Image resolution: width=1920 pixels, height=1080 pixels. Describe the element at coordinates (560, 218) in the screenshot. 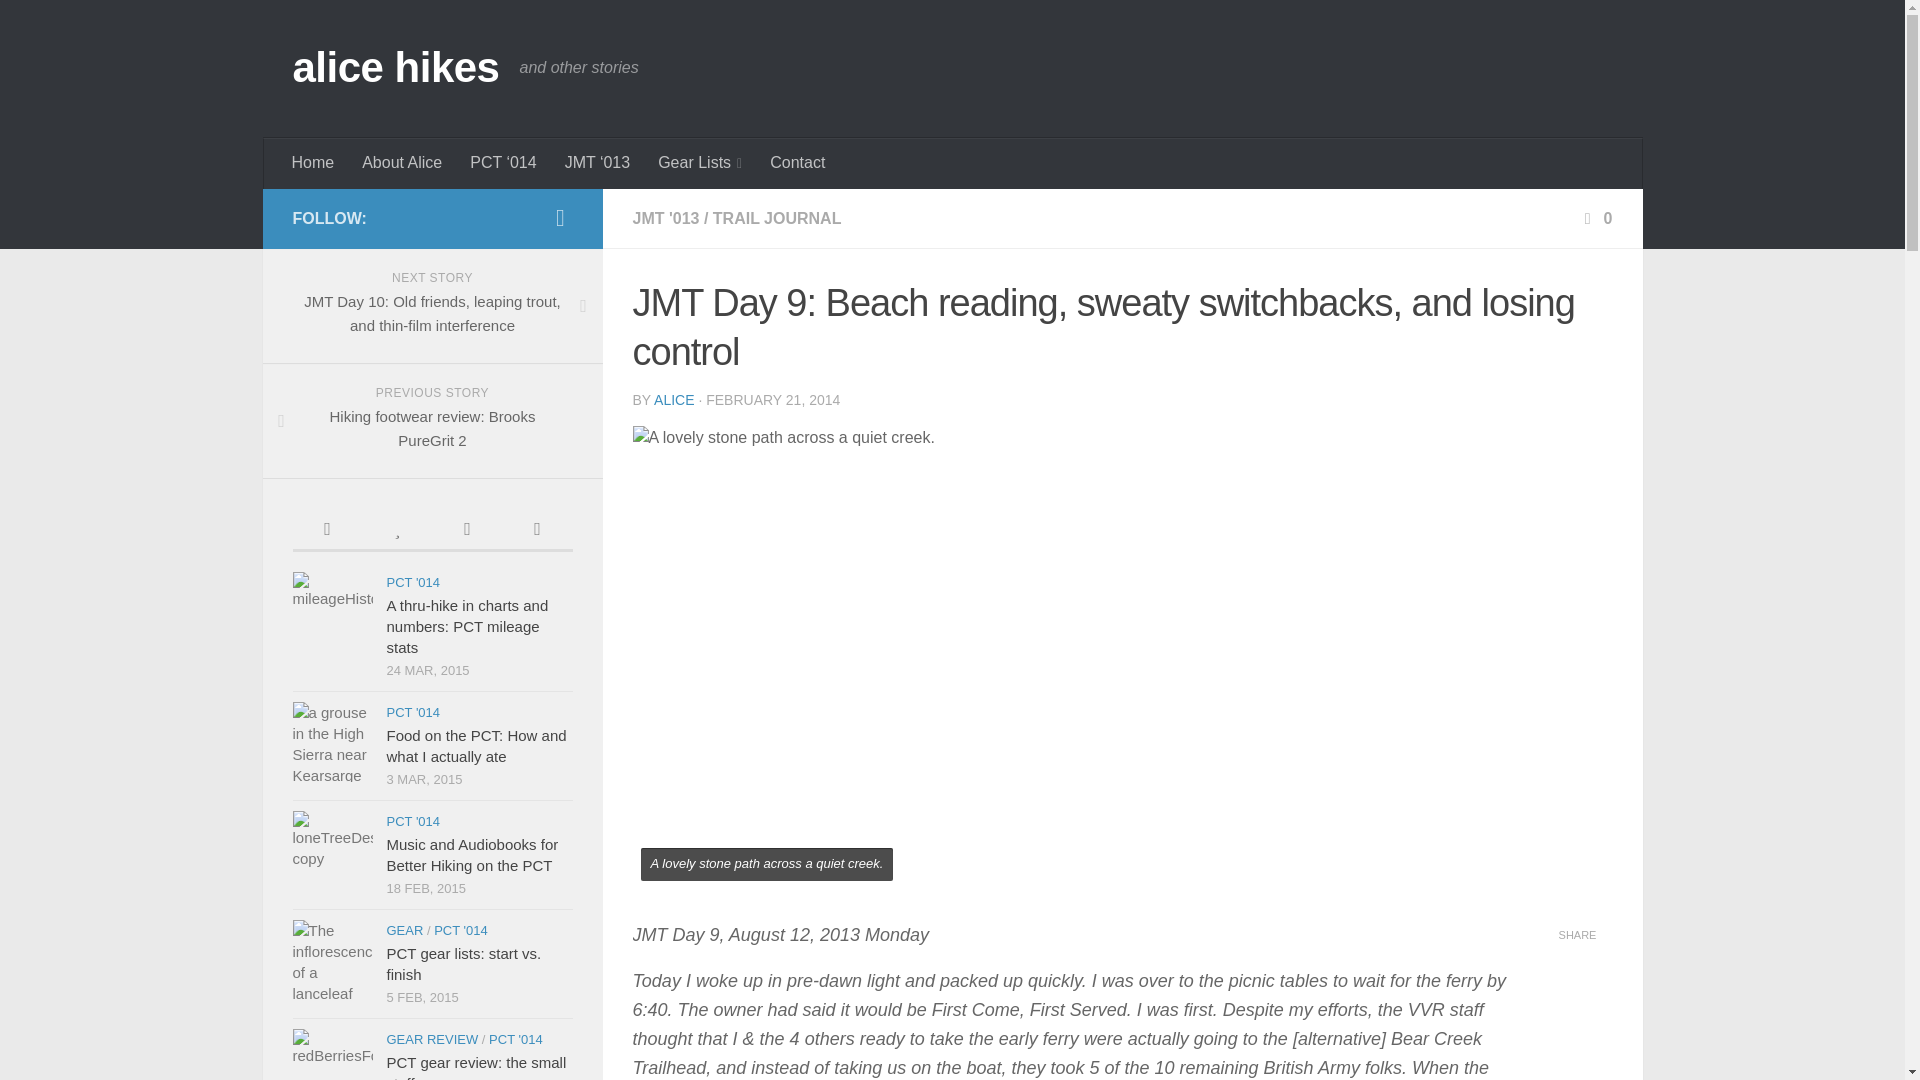

I see `About Alice` at that location.